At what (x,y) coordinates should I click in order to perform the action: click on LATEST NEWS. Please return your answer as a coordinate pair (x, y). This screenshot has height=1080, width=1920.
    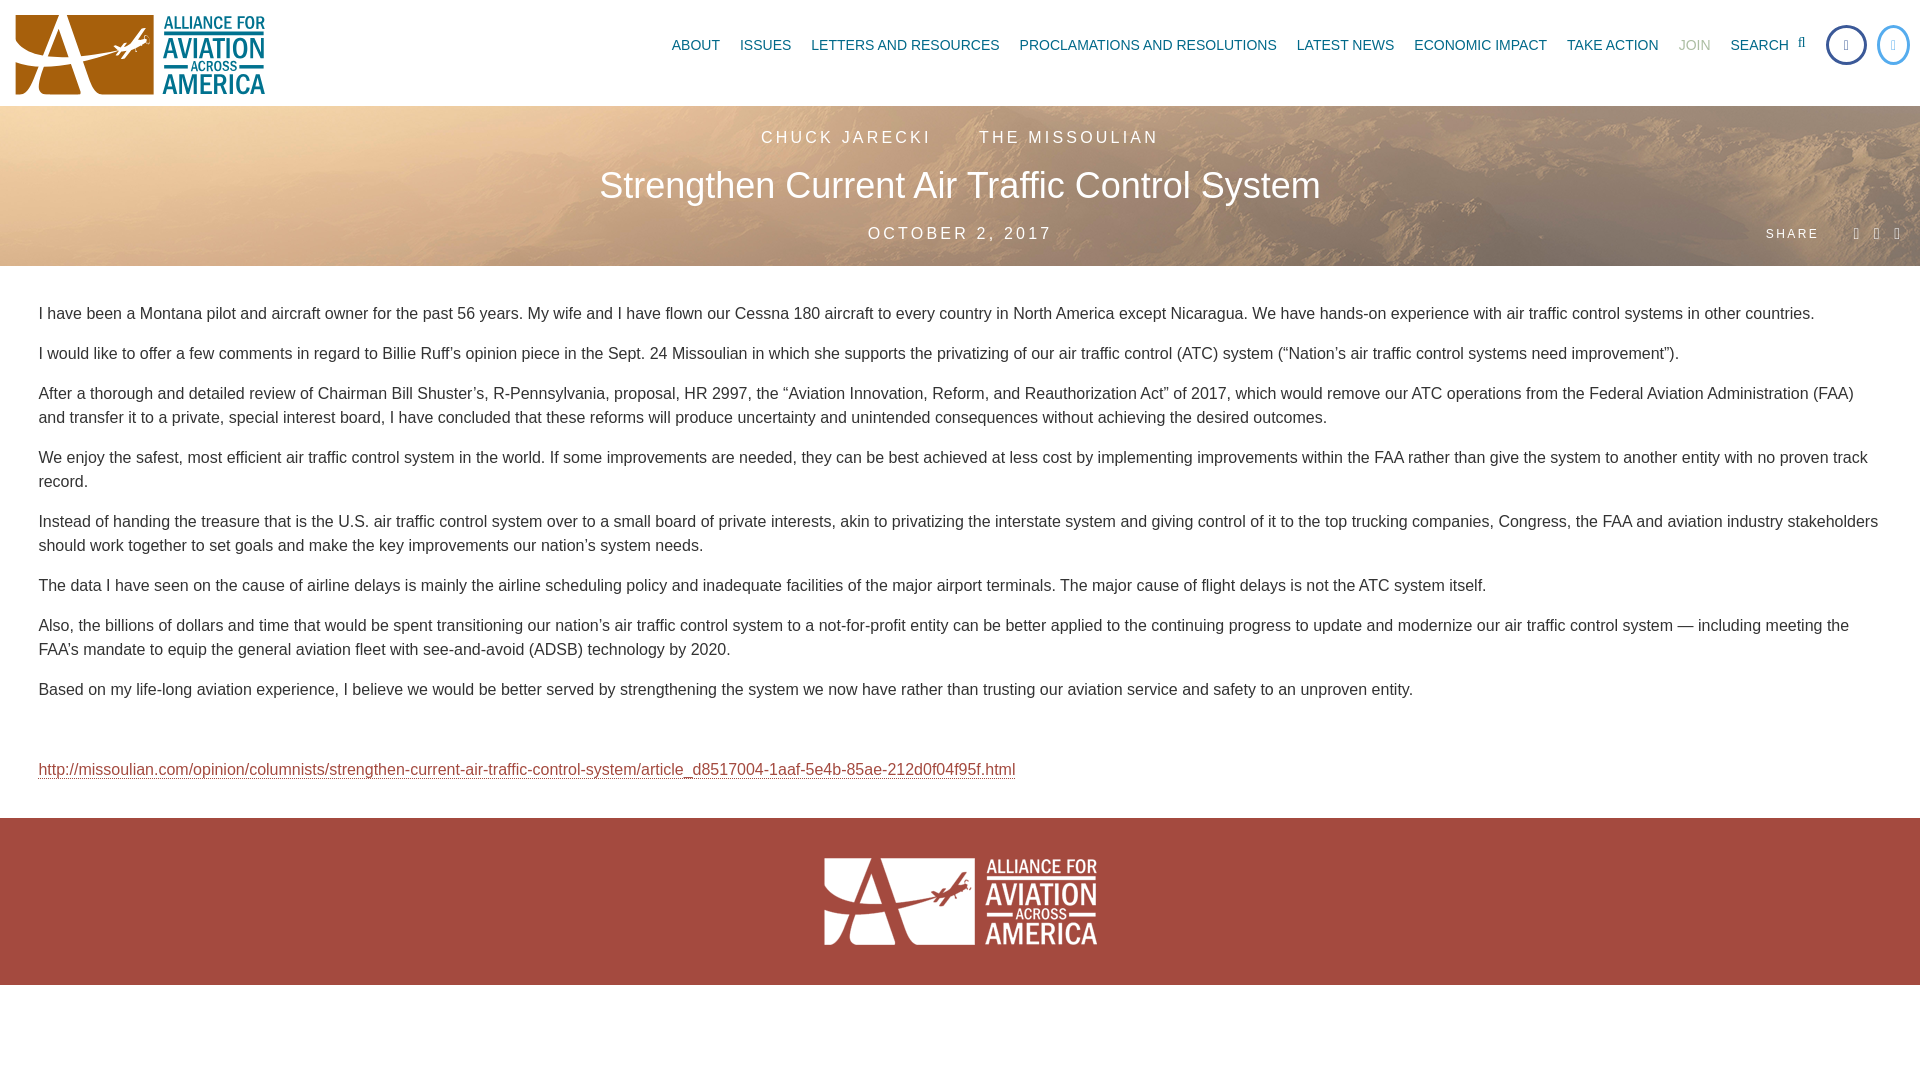
    Looking at the image, I should click on (1346, 44).